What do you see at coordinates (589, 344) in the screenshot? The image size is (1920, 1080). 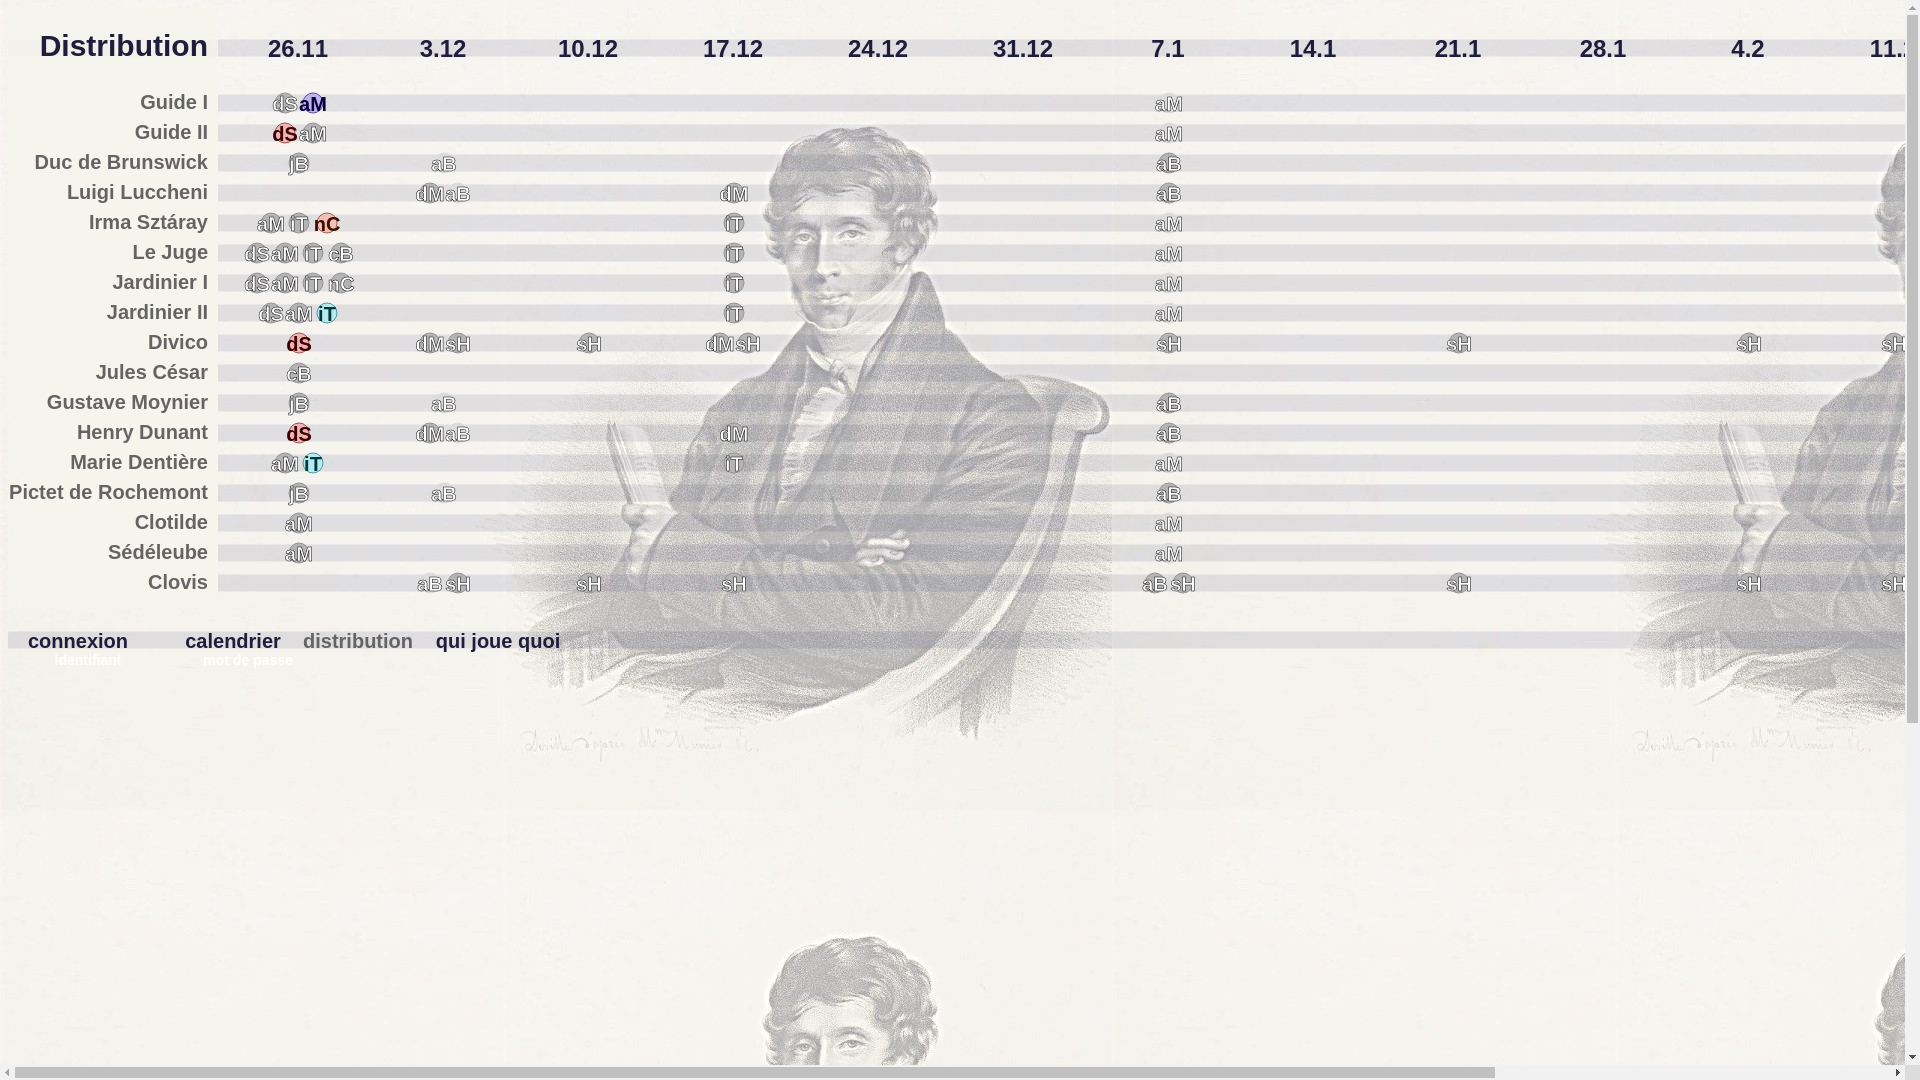 I see `sH` at bounding box center [589, 344].